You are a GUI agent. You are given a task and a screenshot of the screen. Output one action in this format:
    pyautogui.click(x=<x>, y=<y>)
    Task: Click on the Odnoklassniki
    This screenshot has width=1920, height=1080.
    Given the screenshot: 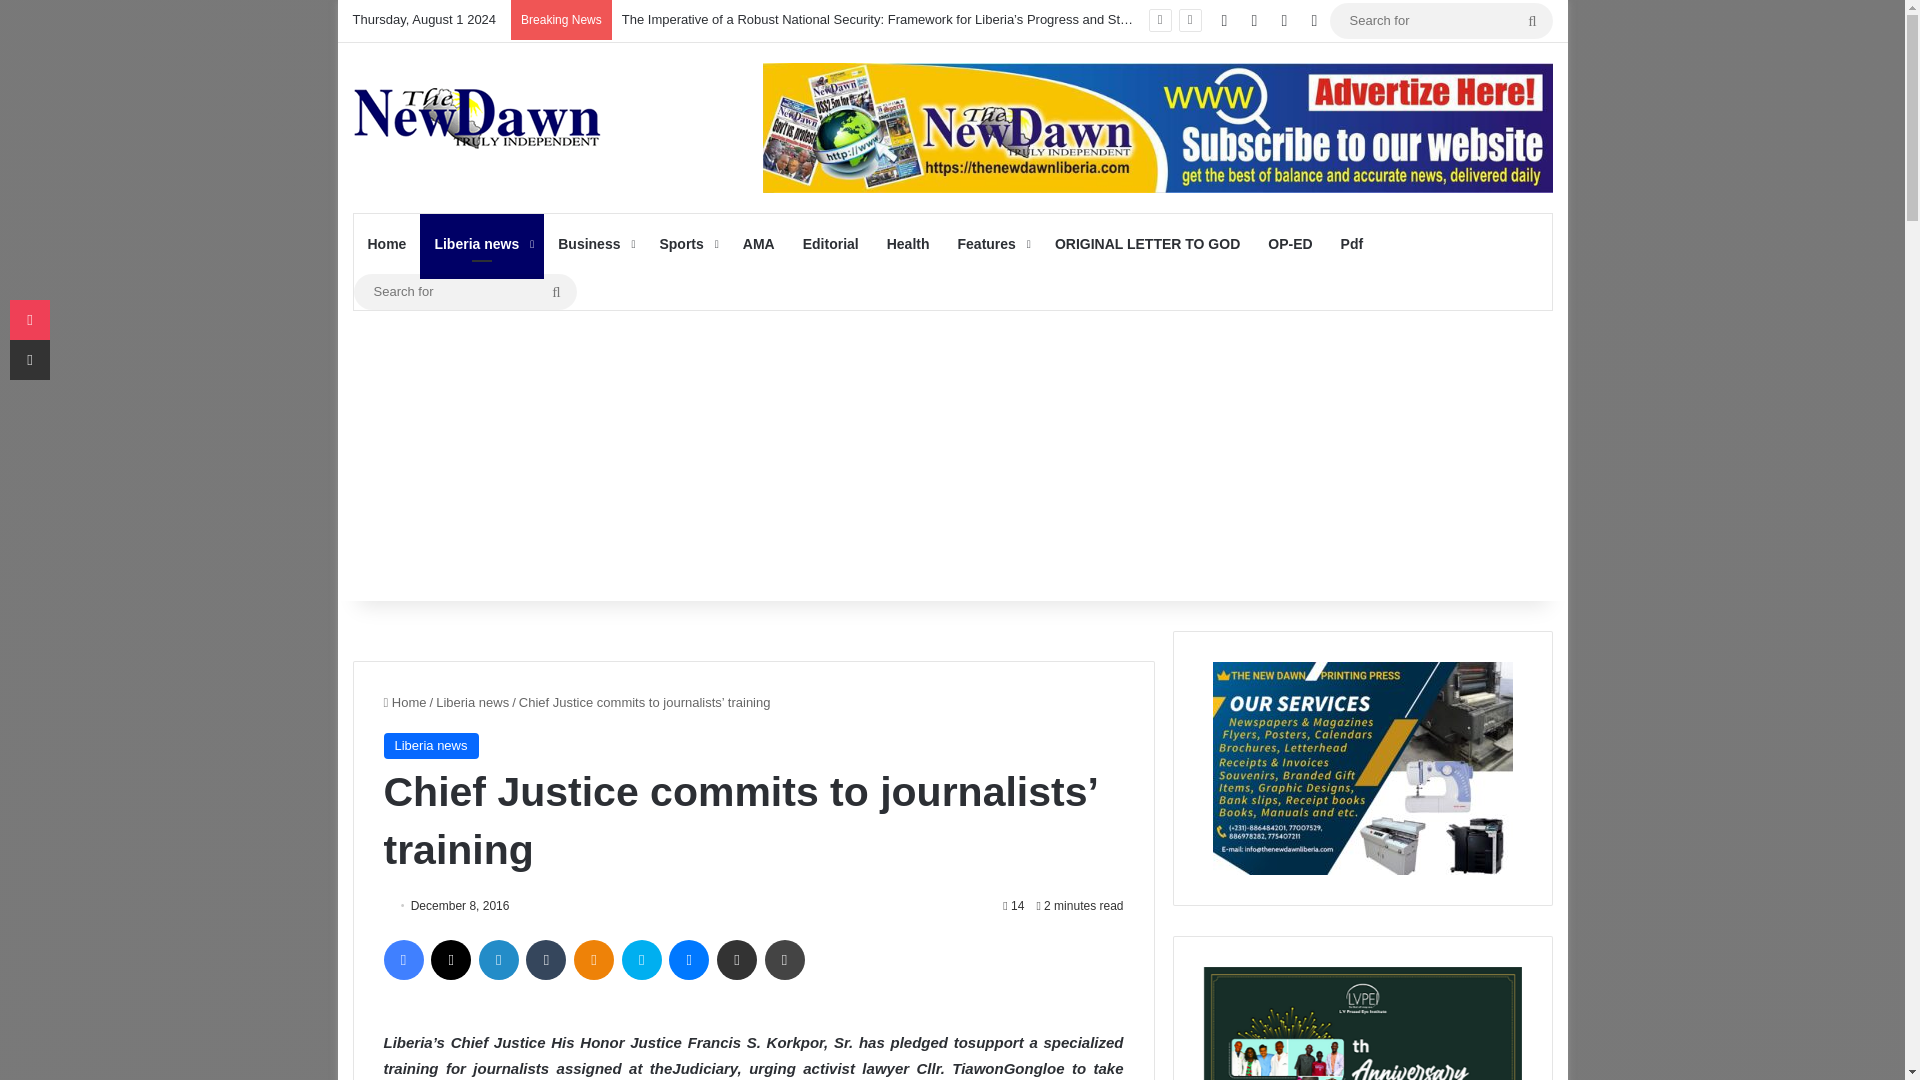 What is the action you would take?
    pyautogui.click(x=594, y=959)
    